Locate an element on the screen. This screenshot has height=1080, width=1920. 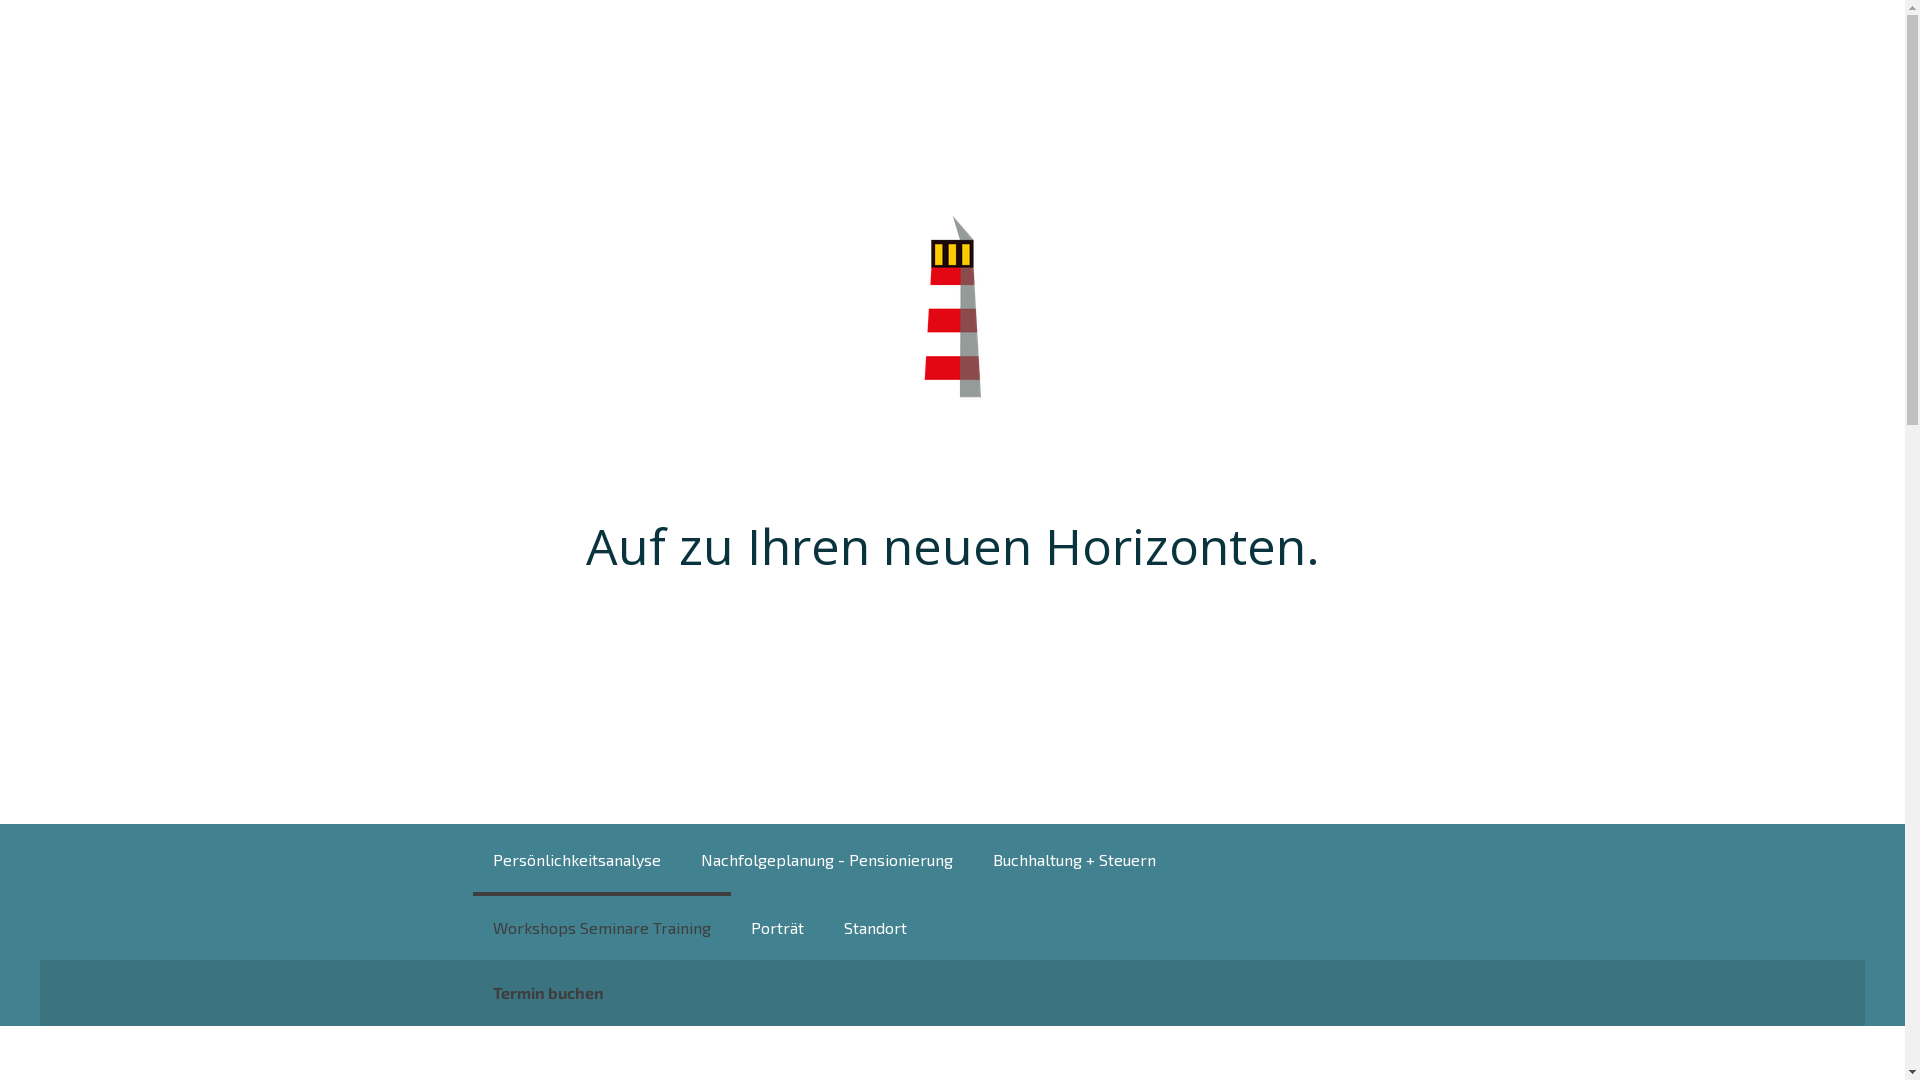
Auf zu Ihren neuen Horizonten. is located at coordinates (953, 546).